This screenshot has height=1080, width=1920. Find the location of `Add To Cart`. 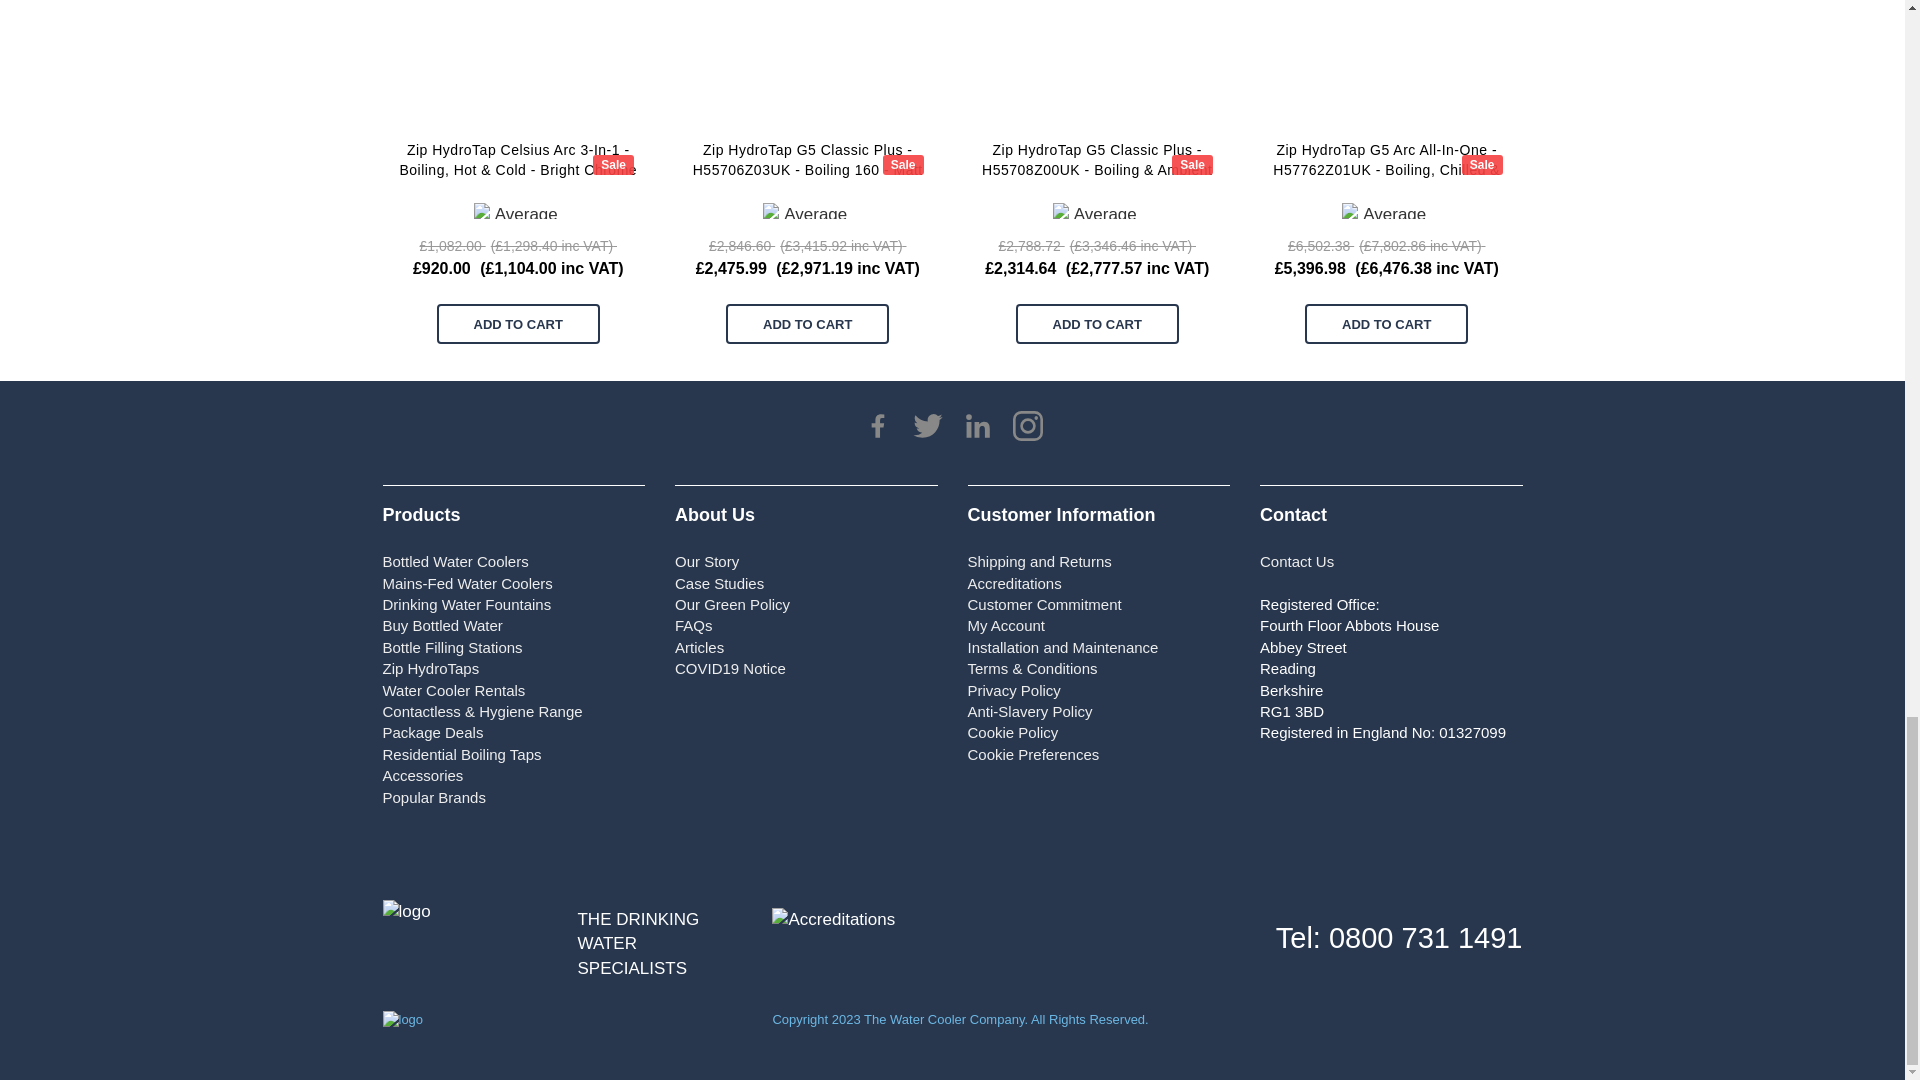

Add To Cart is located at coordinates (1386, 324).